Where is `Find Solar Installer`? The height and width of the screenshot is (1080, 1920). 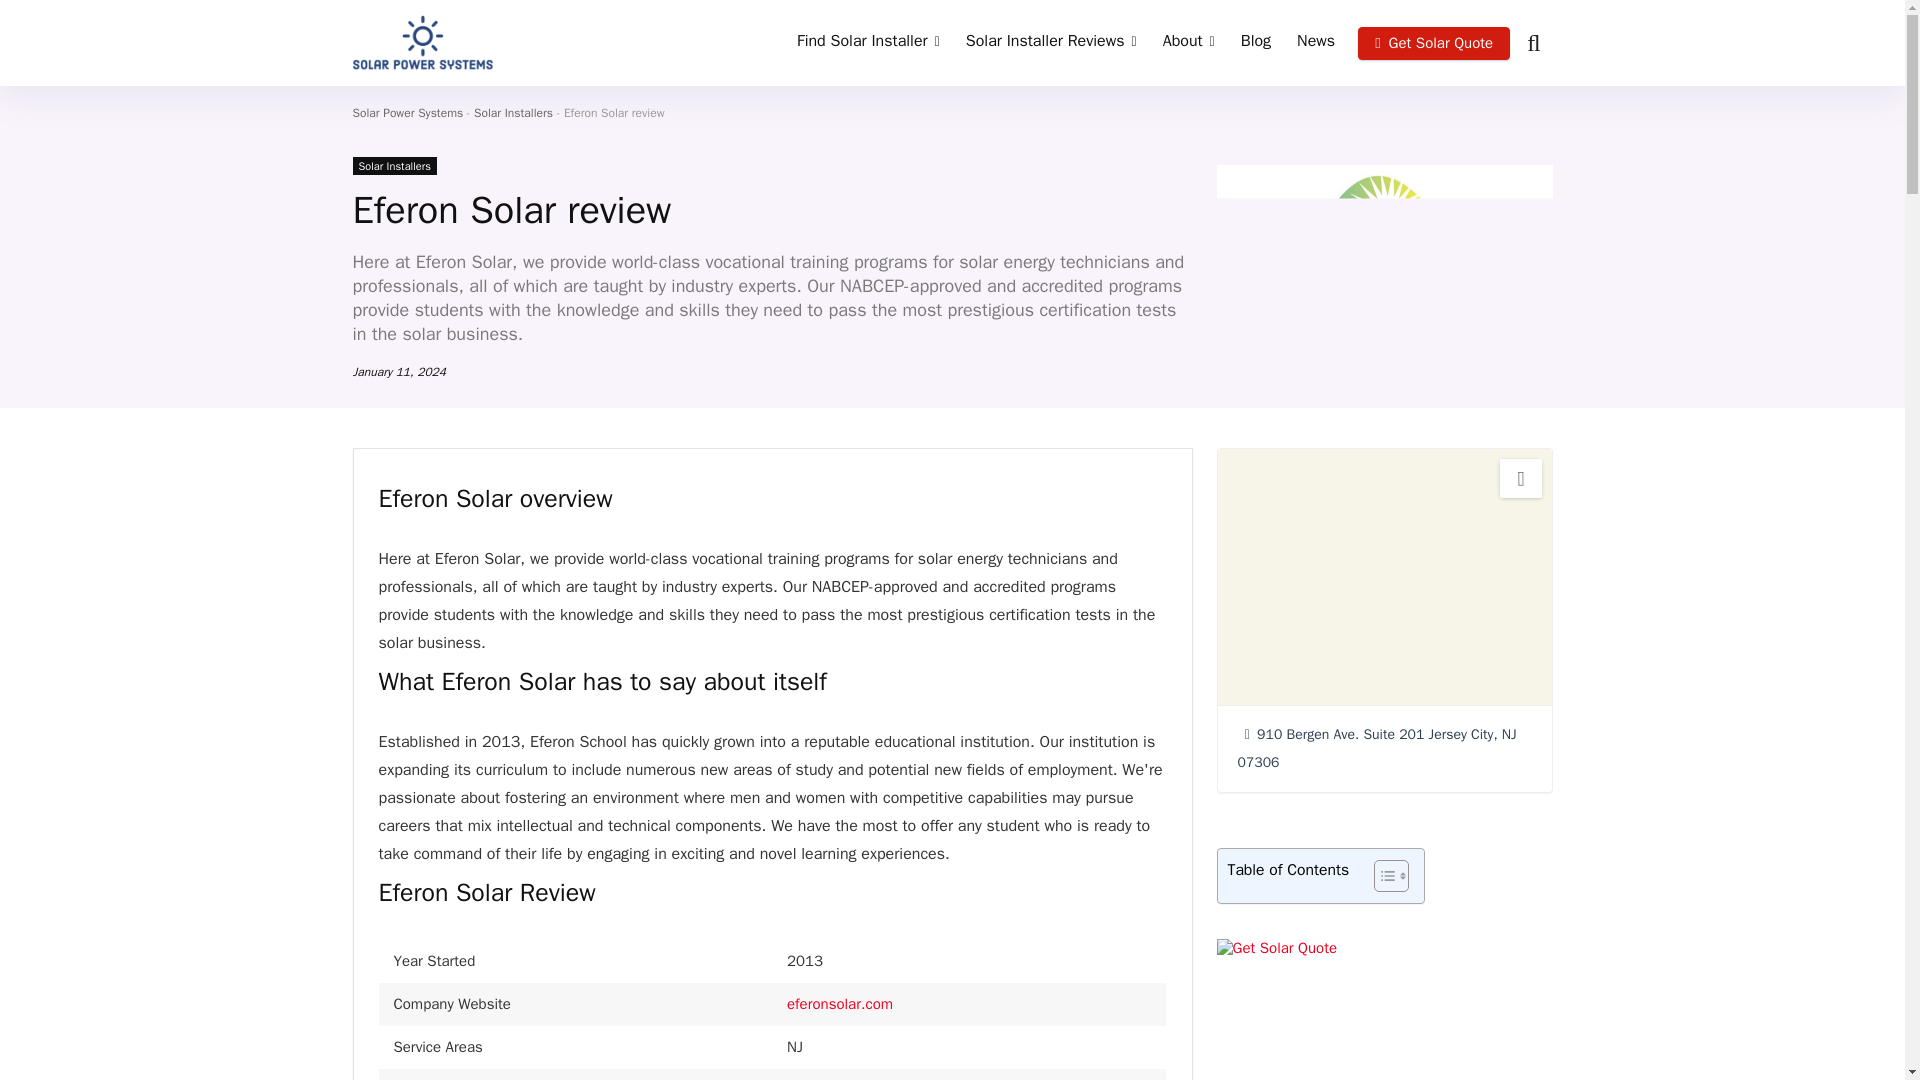 Find Solar Installer is located at coordinates (868, 42).